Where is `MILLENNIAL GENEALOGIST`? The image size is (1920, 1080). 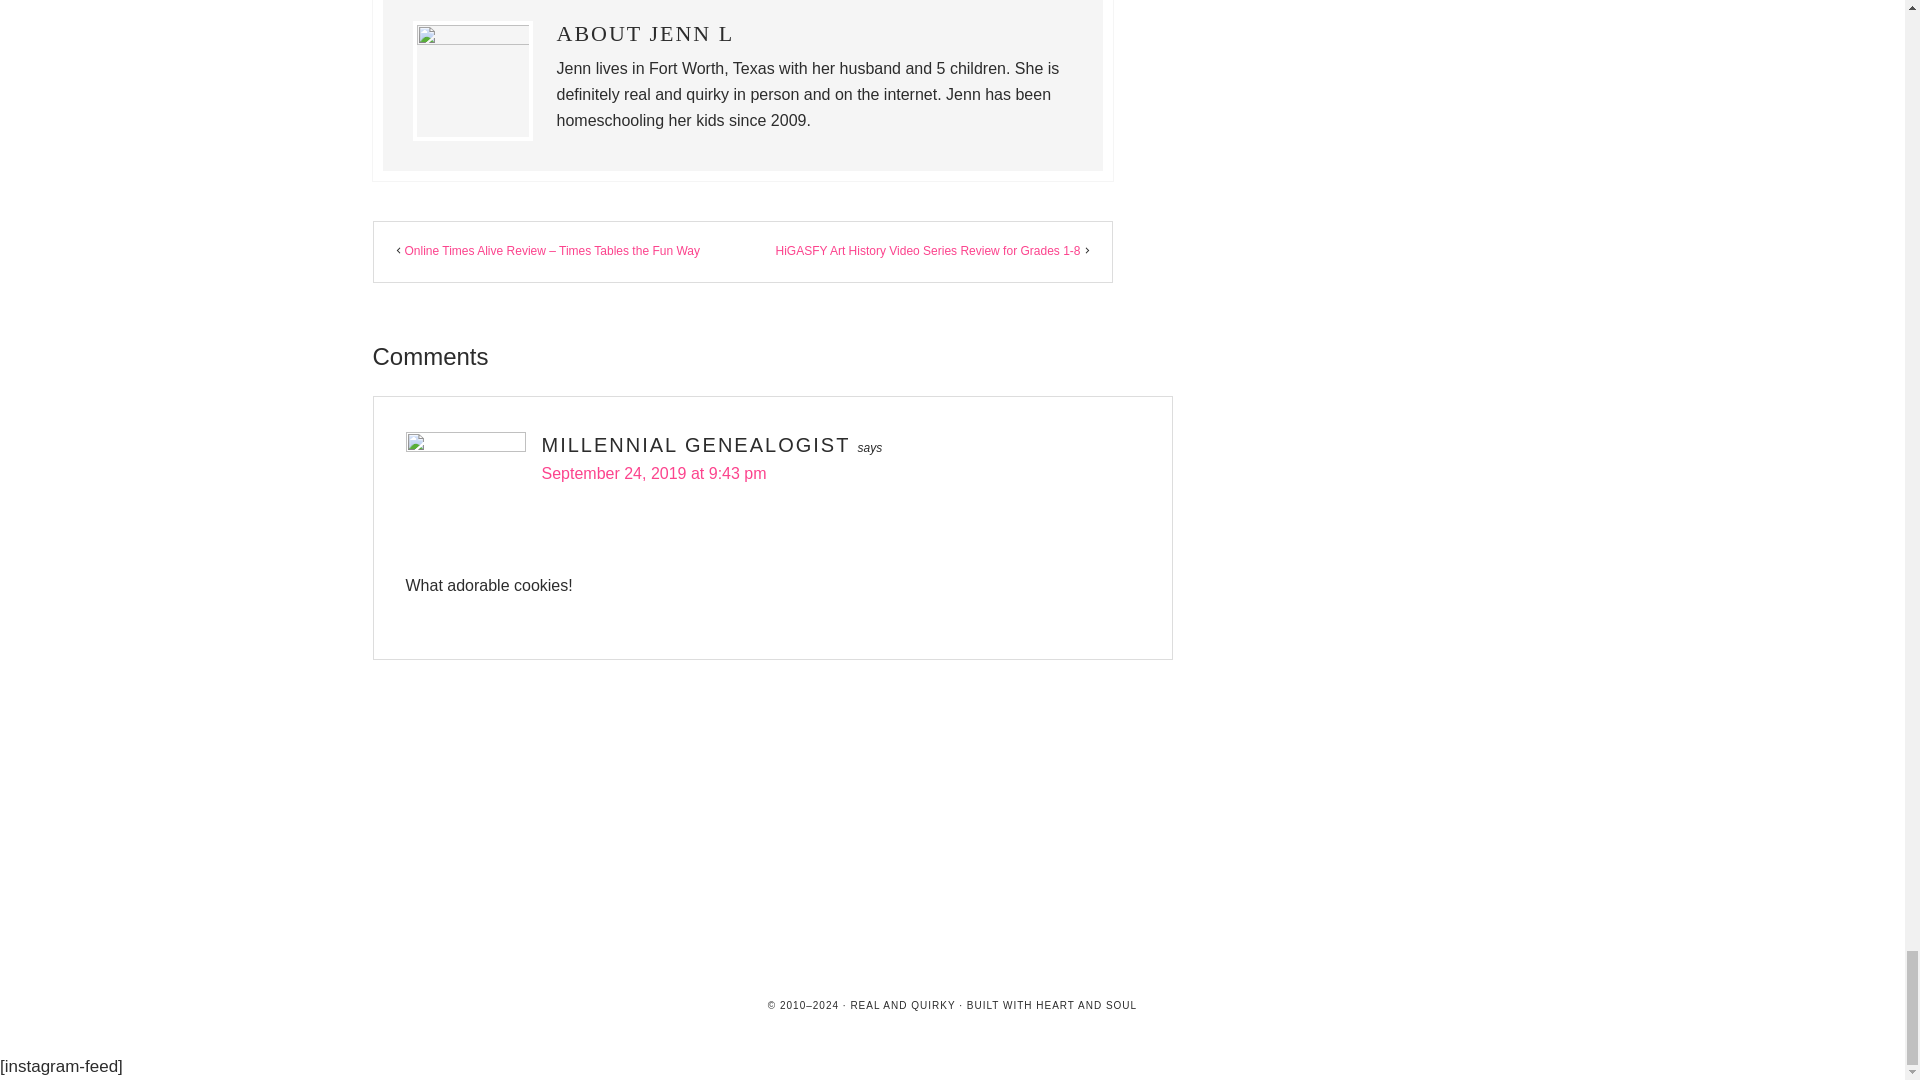 MILLENNIAL GENEALOGIST is located at coordinates (696, 444).